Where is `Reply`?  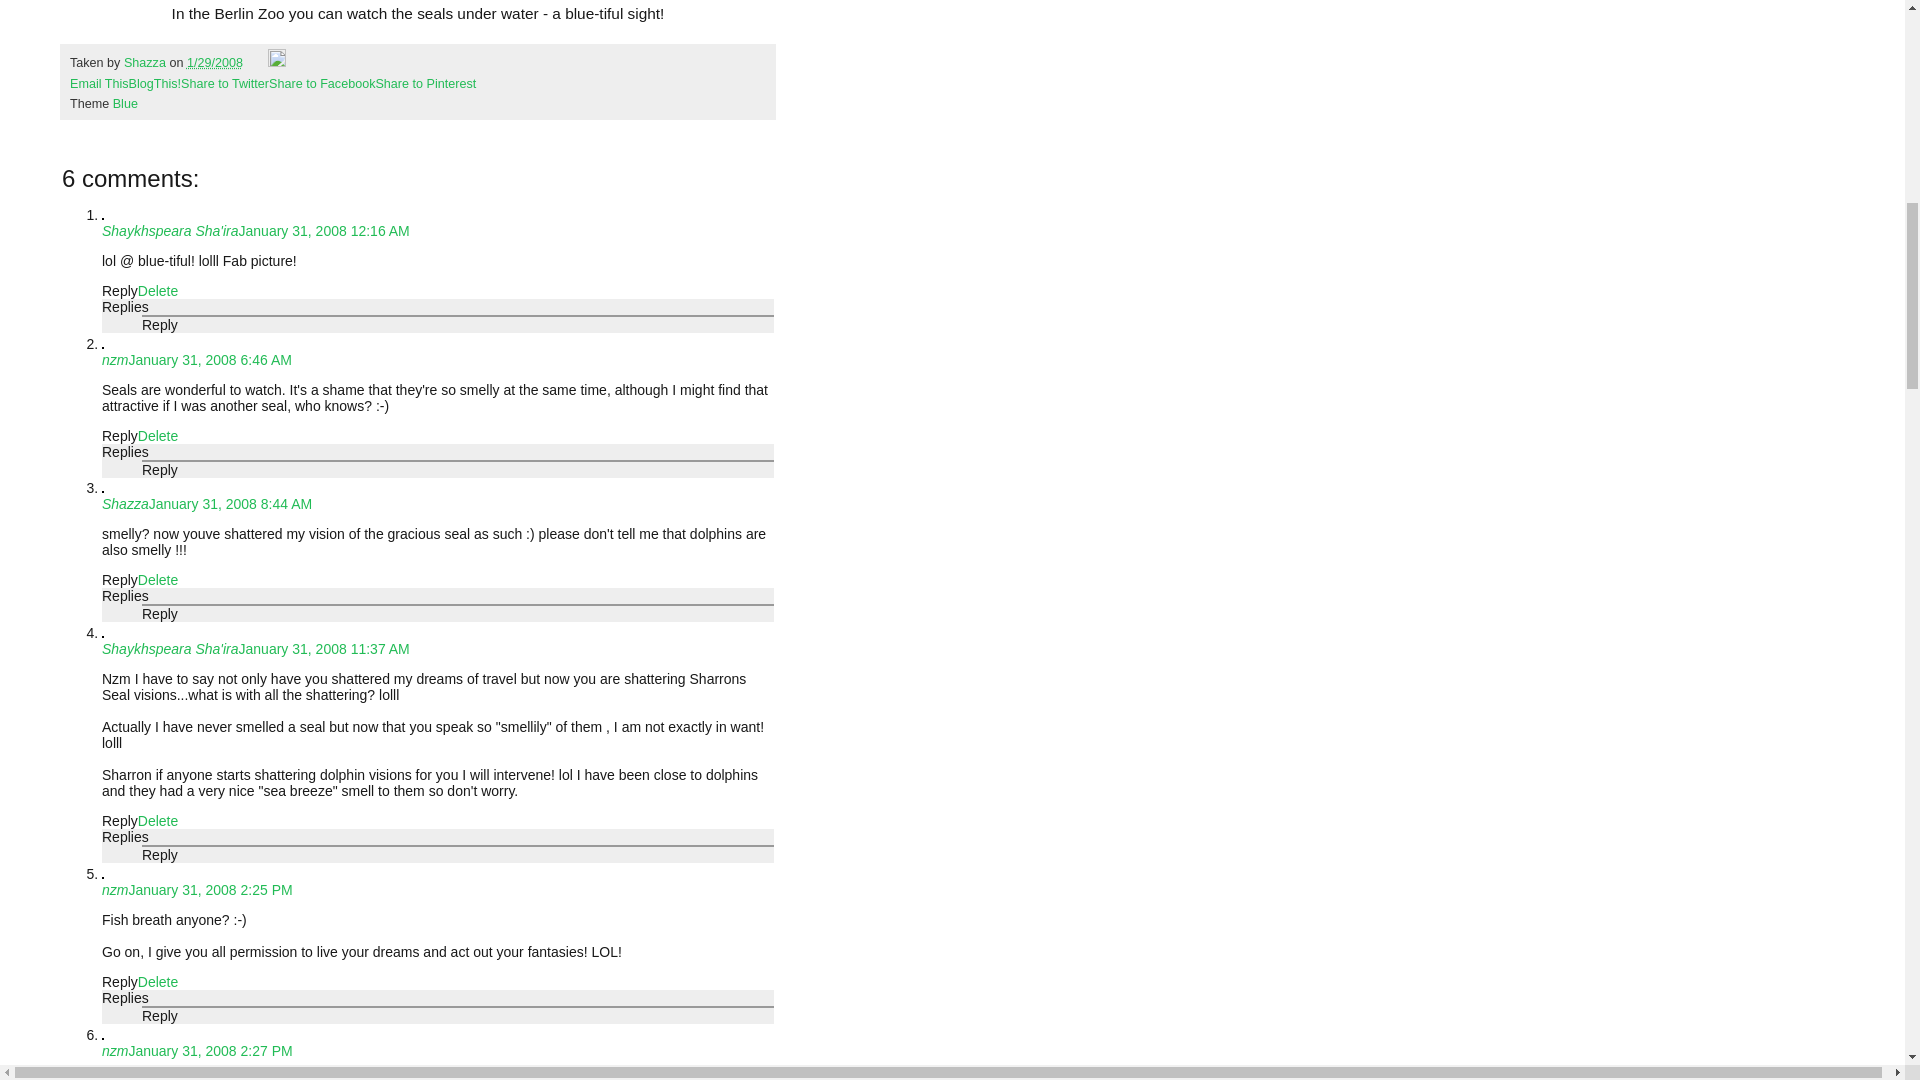 Reply is located at coordinates (120, 290).